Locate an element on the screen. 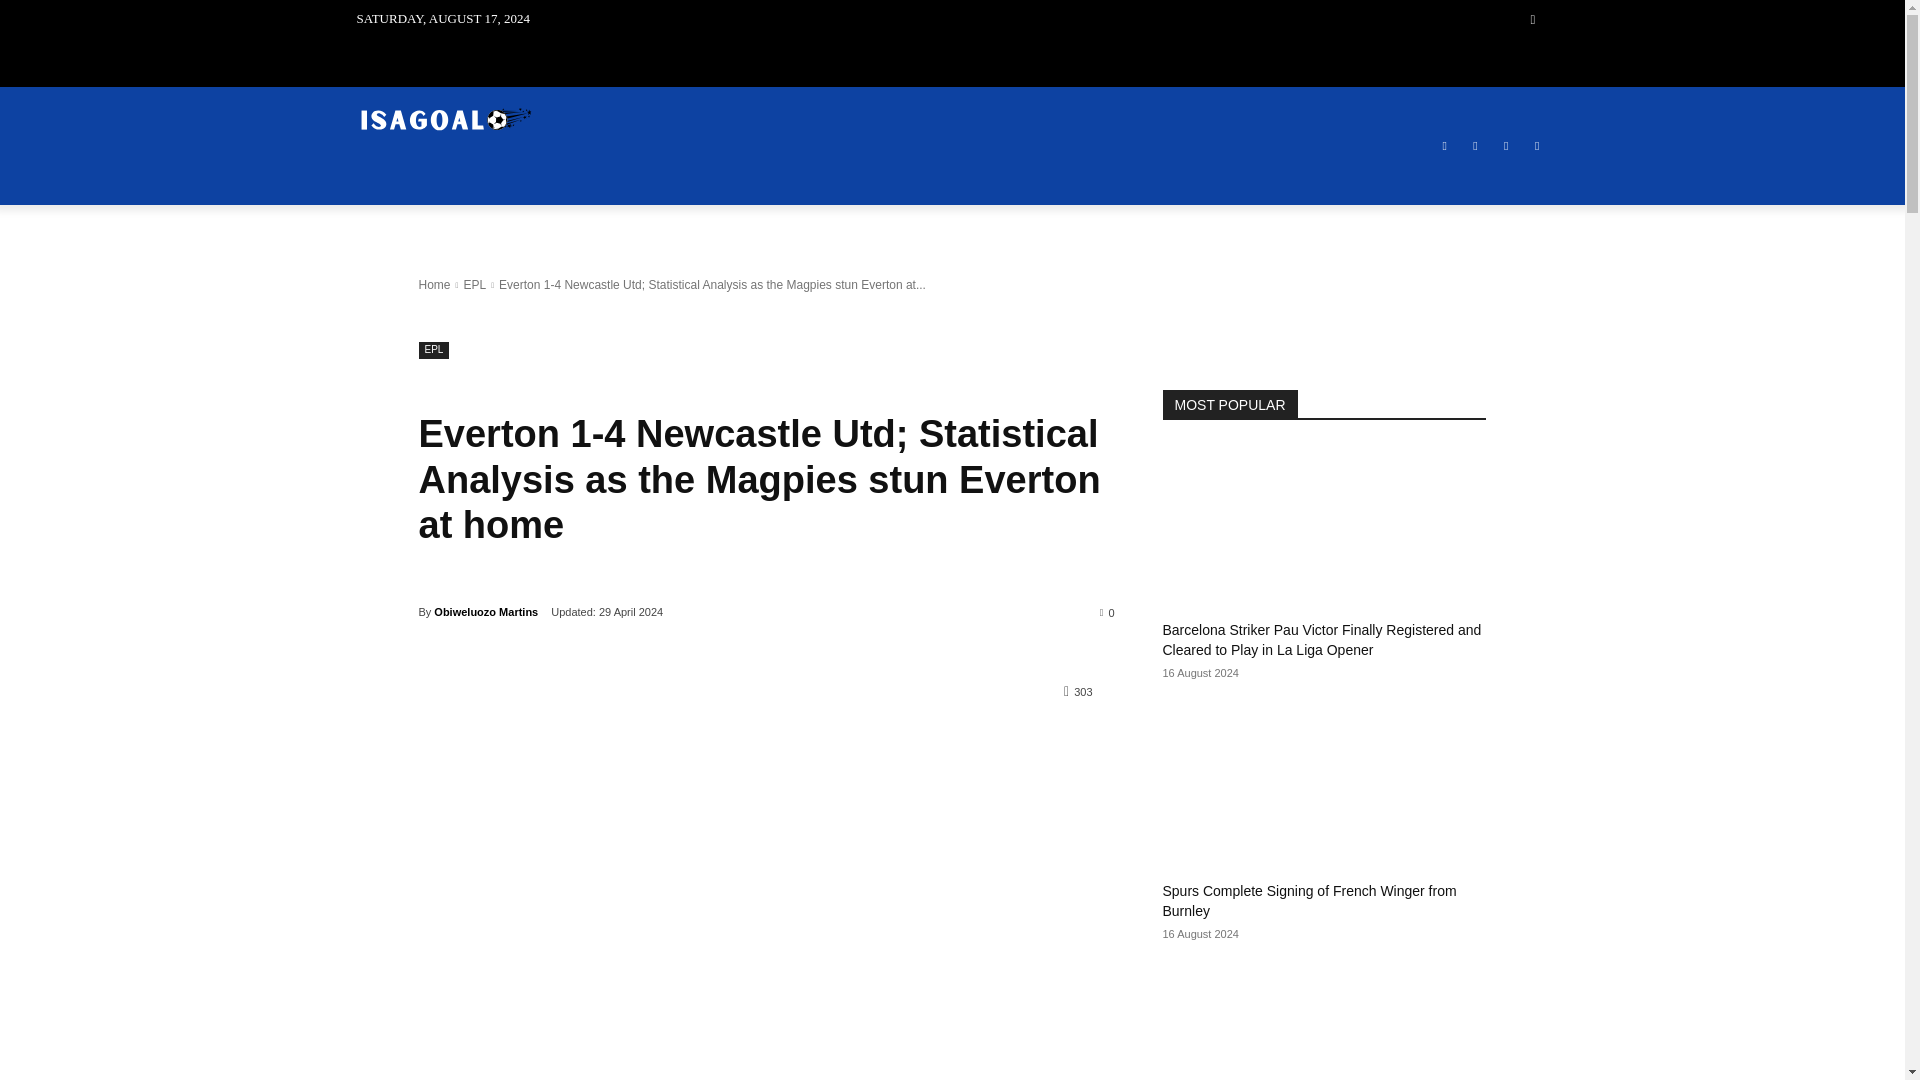 Image resolution: width=1920 pixels, height=1080 pixels. Twitter is located at coordinates (1506, 146).